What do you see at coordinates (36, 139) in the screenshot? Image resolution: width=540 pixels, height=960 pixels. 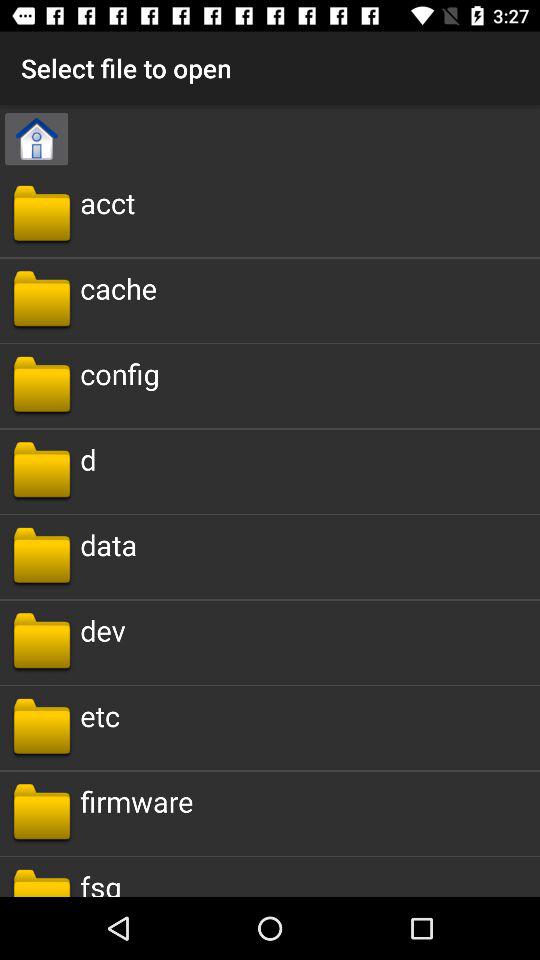 I see `go home` at bounding box center [36, 139].